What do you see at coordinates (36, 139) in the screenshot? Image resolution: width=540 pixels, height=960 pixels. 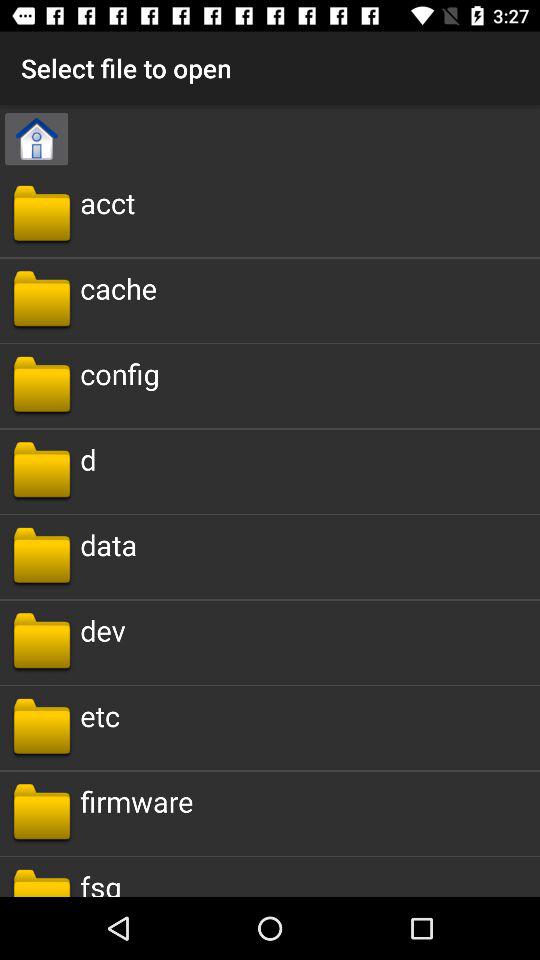 I see `go home` at bounding box center [36, 139].